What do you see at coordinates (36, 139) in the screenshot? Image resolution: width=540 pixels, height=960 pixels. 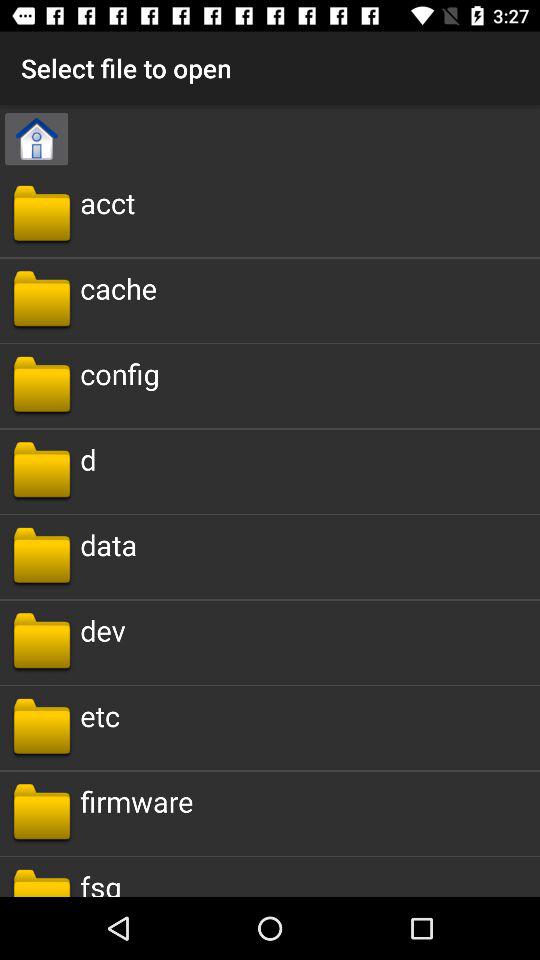 I see `go home` at bounding box center [36, 139].